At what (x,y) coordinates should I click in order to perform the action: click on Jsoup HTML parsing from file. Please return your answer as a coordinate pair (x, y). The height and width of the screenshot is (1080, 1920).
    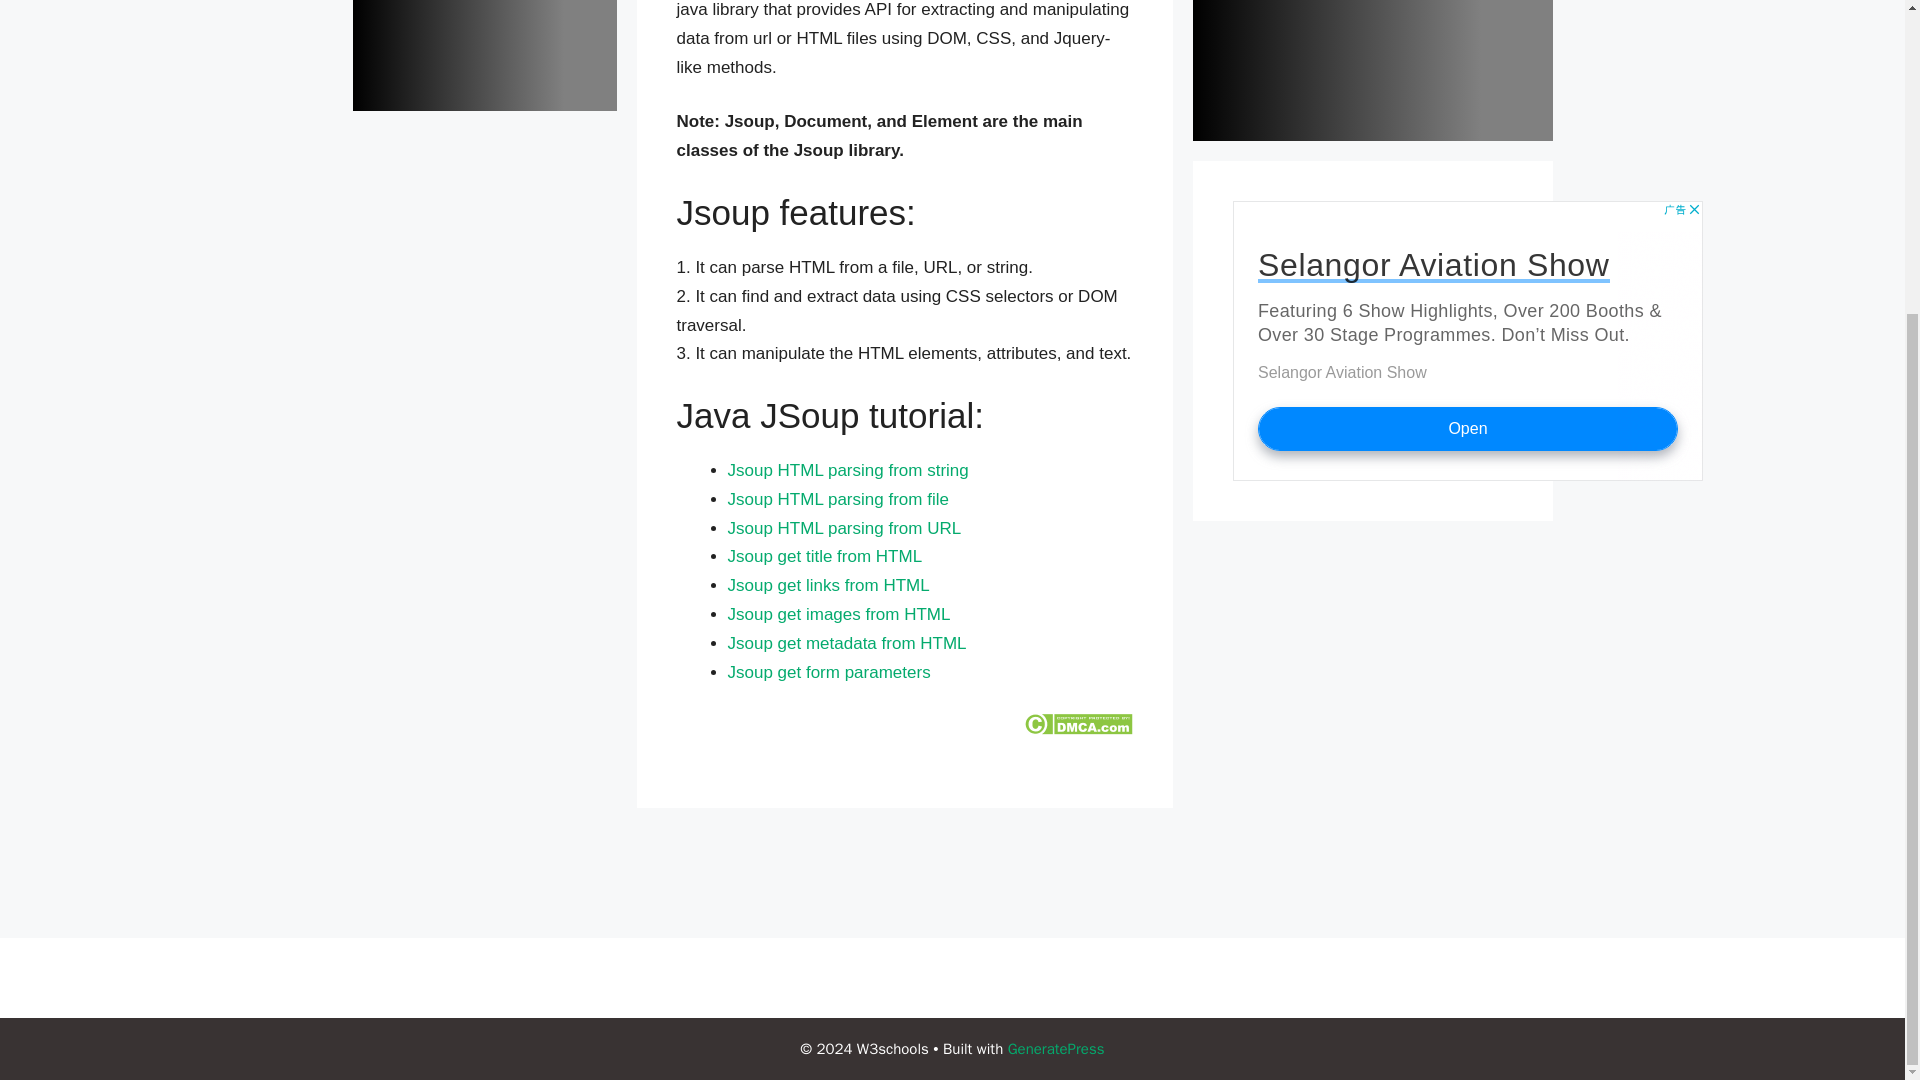
    Looking at the image, I should click on (838, 499).